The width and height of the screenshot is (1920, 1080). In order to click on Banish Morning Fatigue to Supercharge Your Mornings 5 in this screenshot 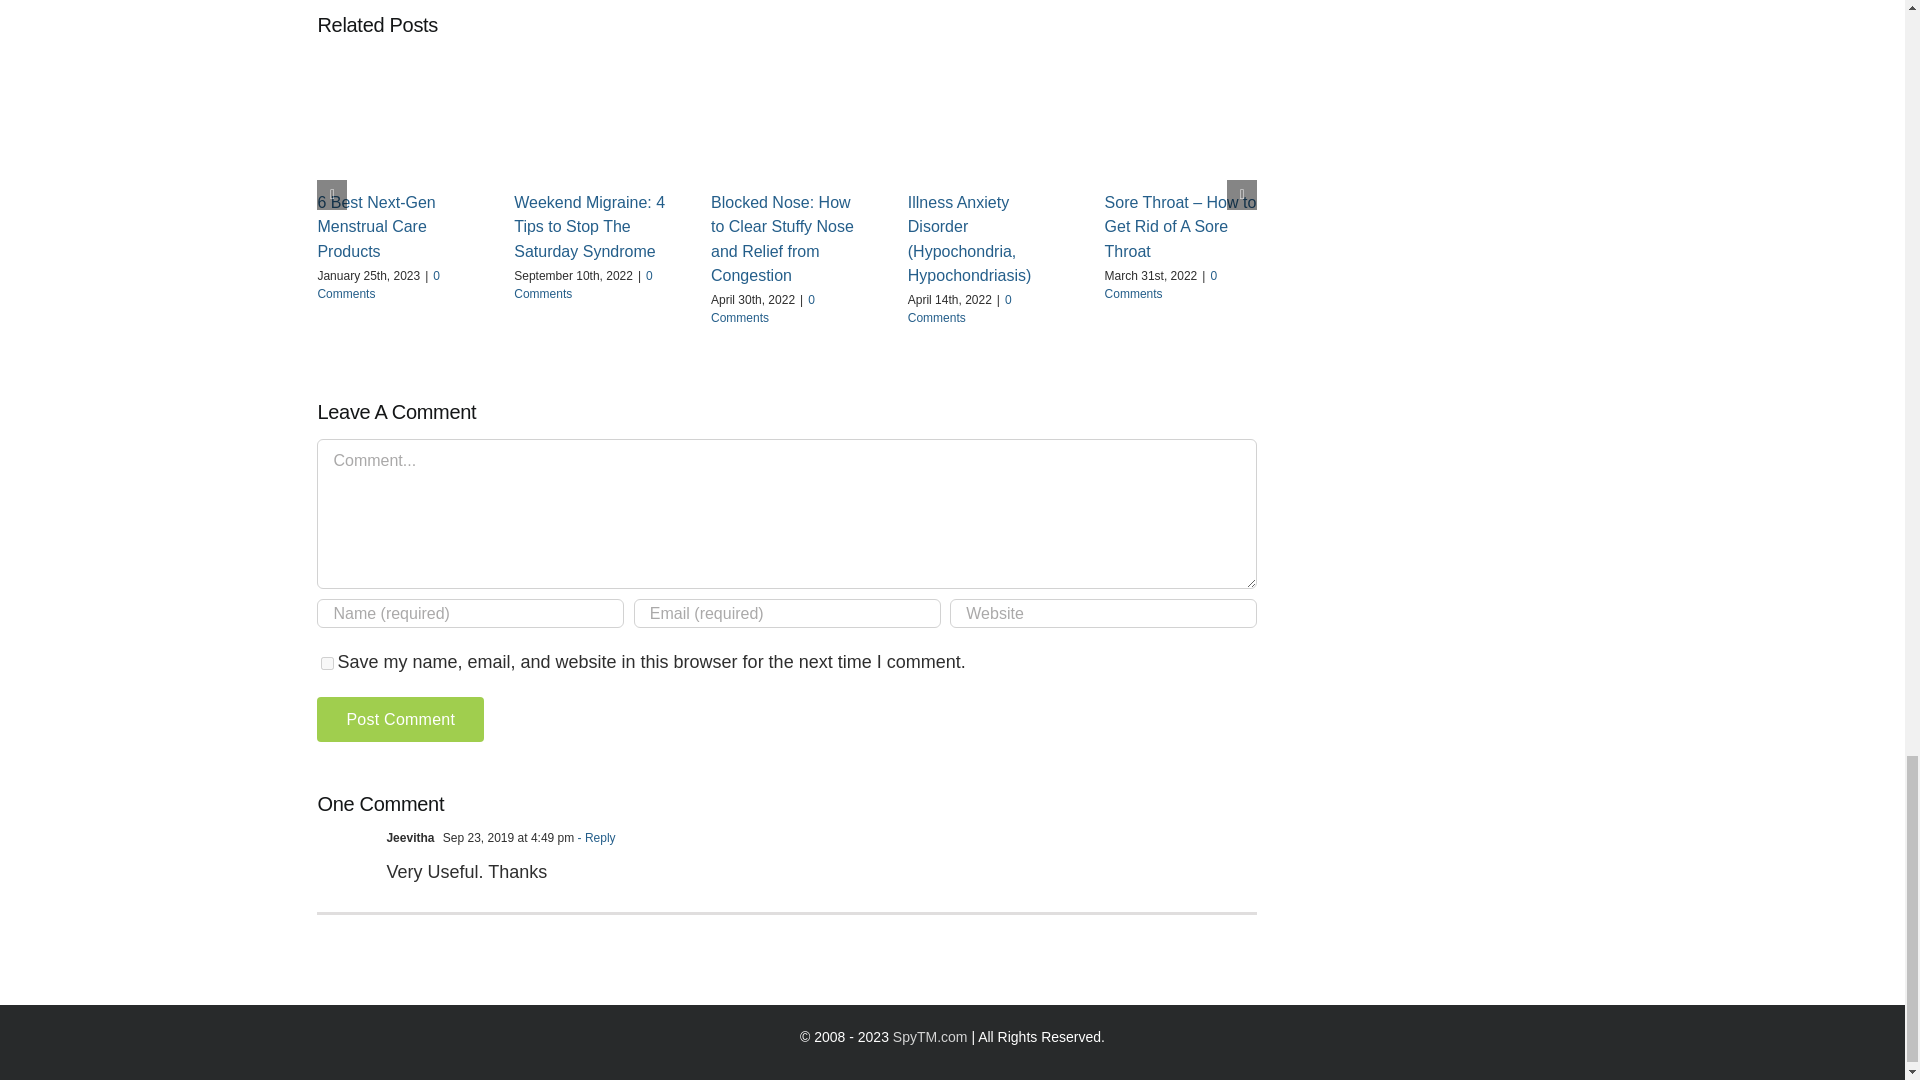, I will do `click(984, 121)`.